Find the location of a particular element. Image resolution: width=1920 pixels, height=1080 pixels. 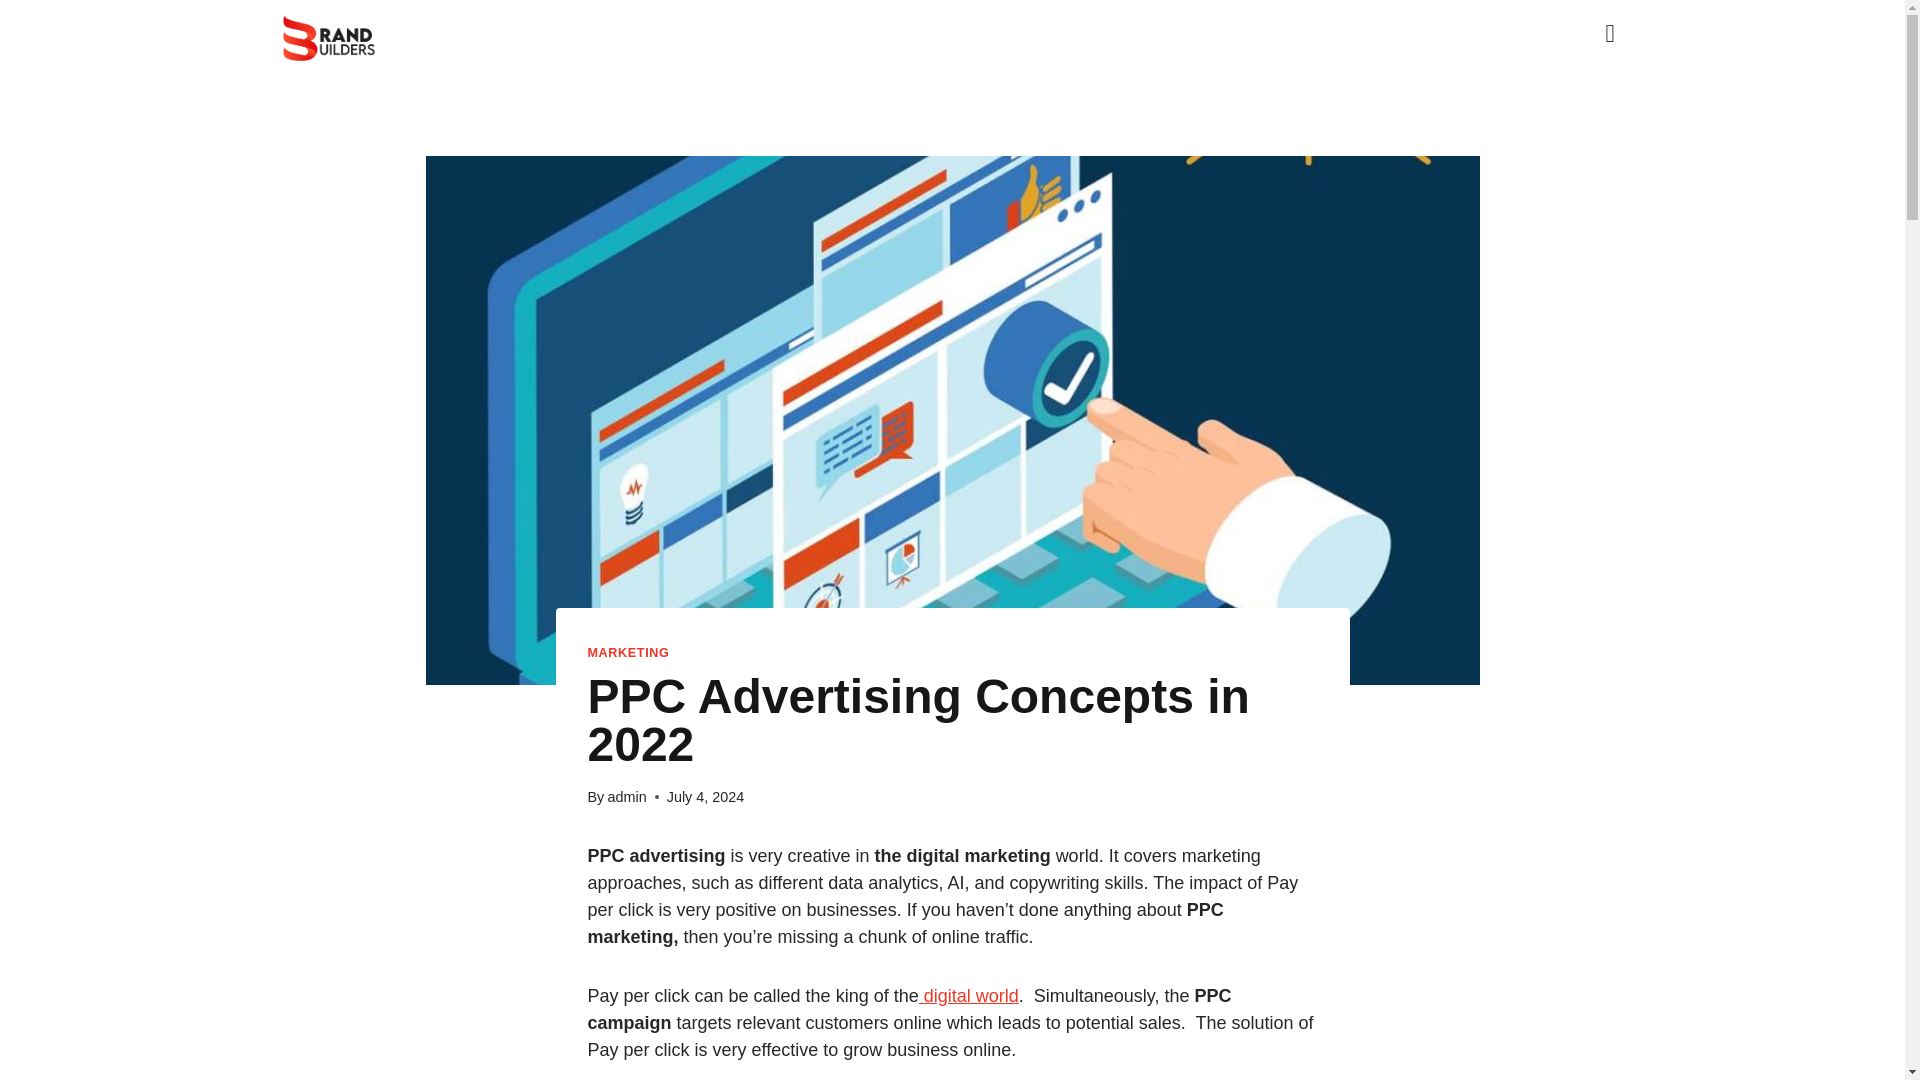

MARKETING is located at coordinates (628, 652).